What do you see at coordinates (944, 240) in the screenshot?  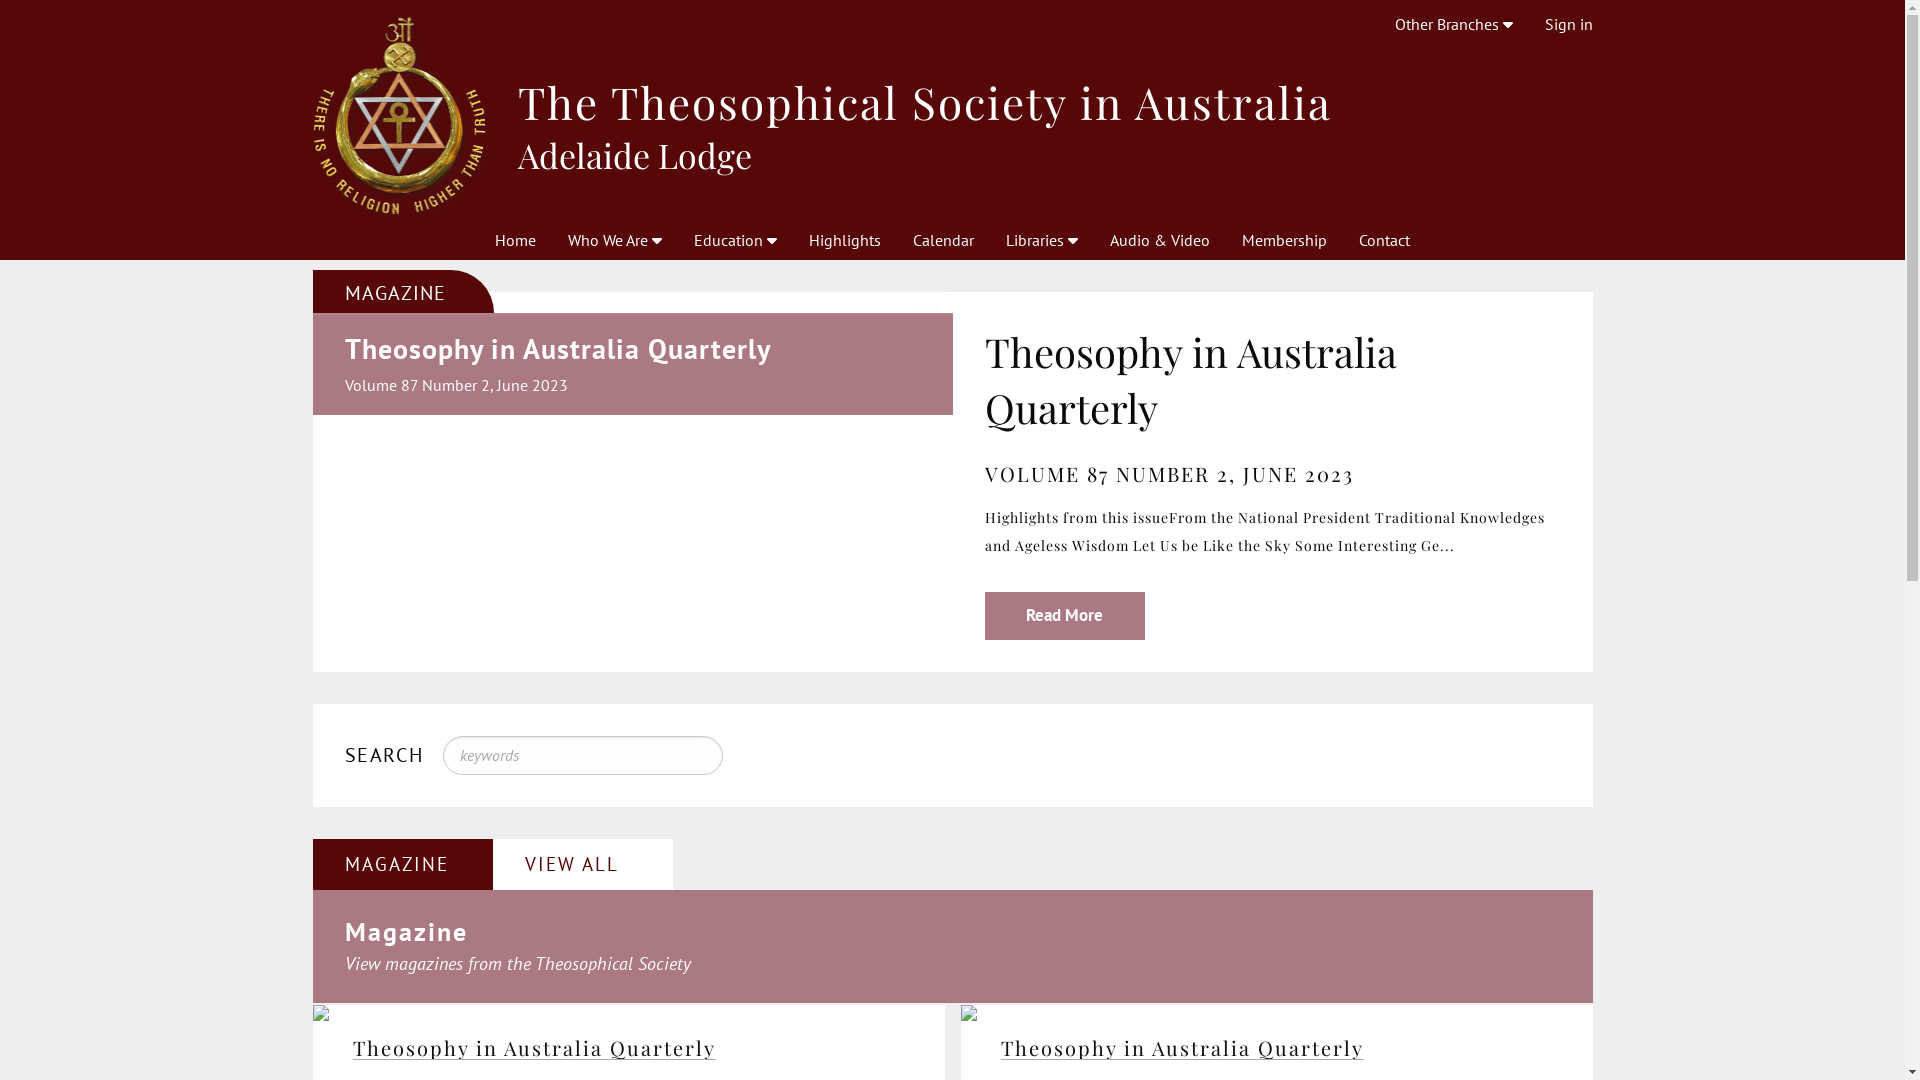 I see `Calendar` at bounding box center [944, 240].